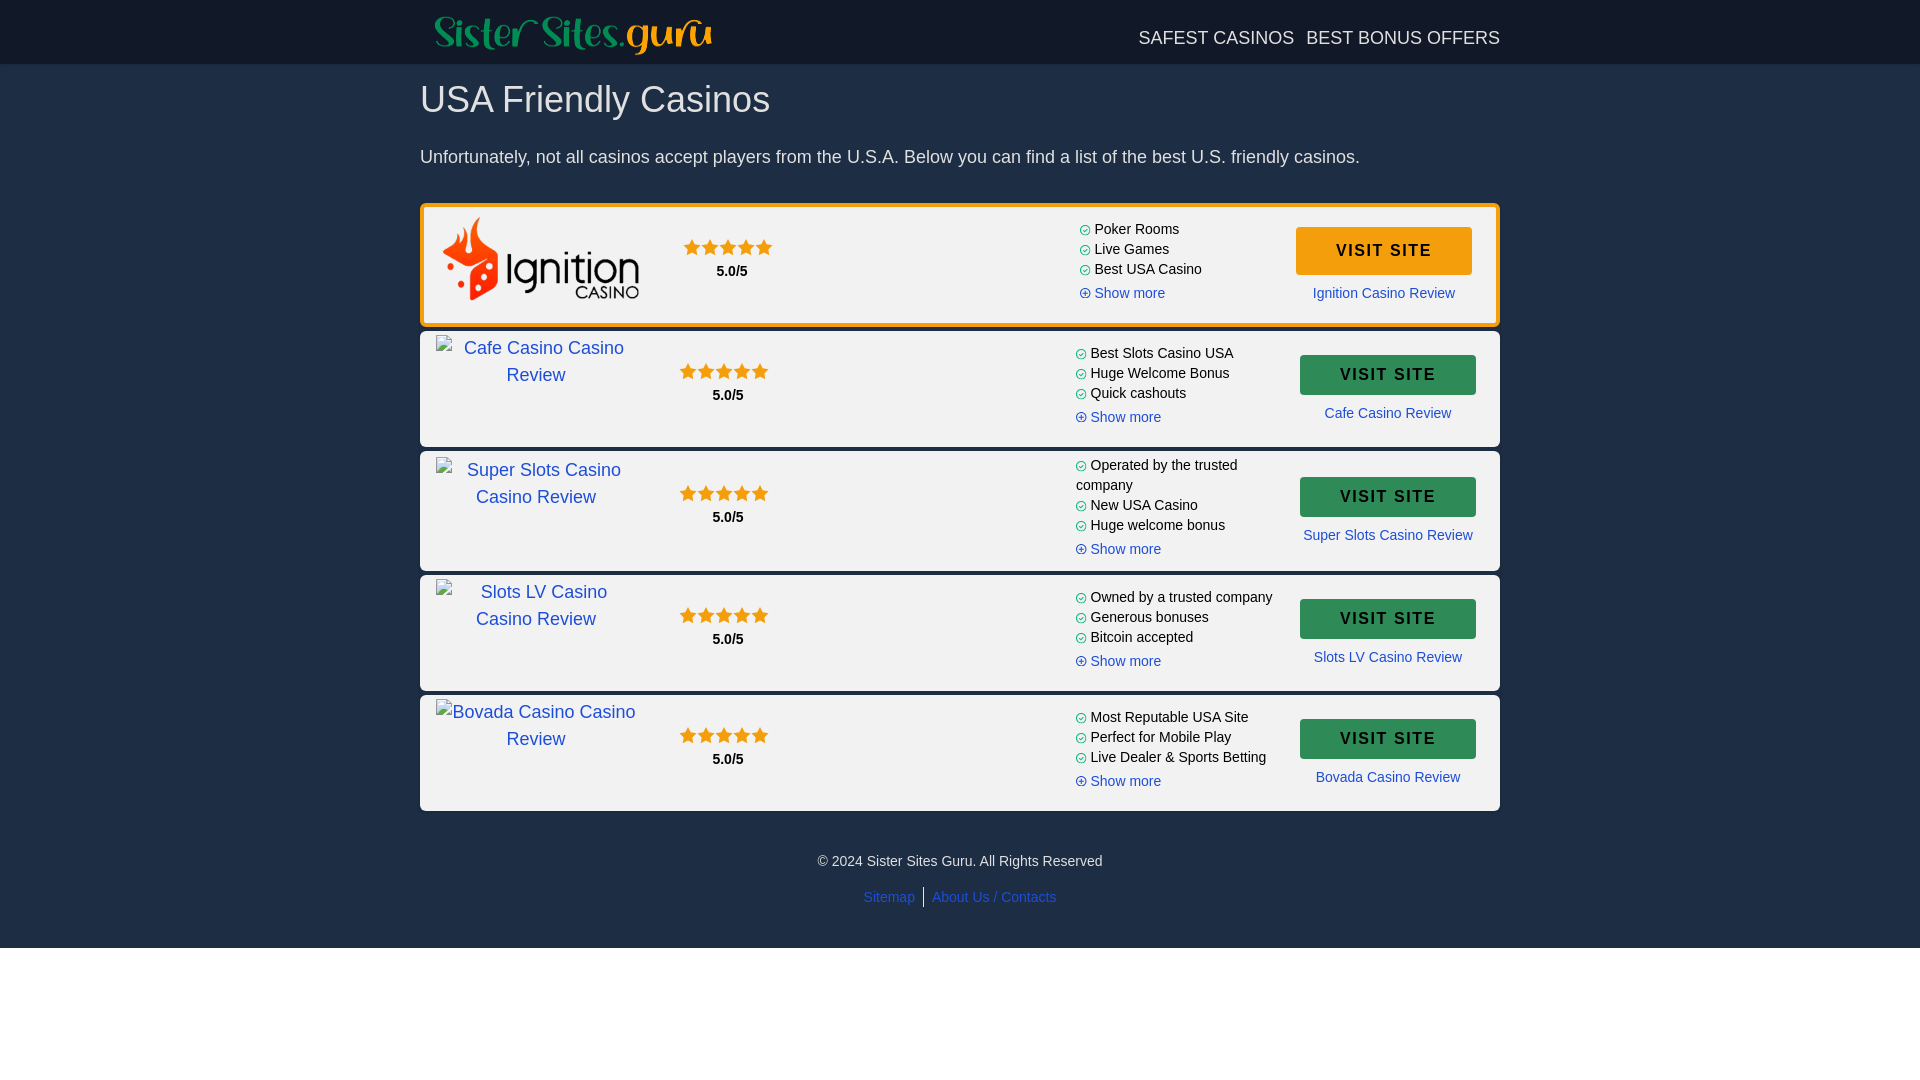 The image size is (1920, 1080). I want to click on VISIT SITE, so click(1388, 375).